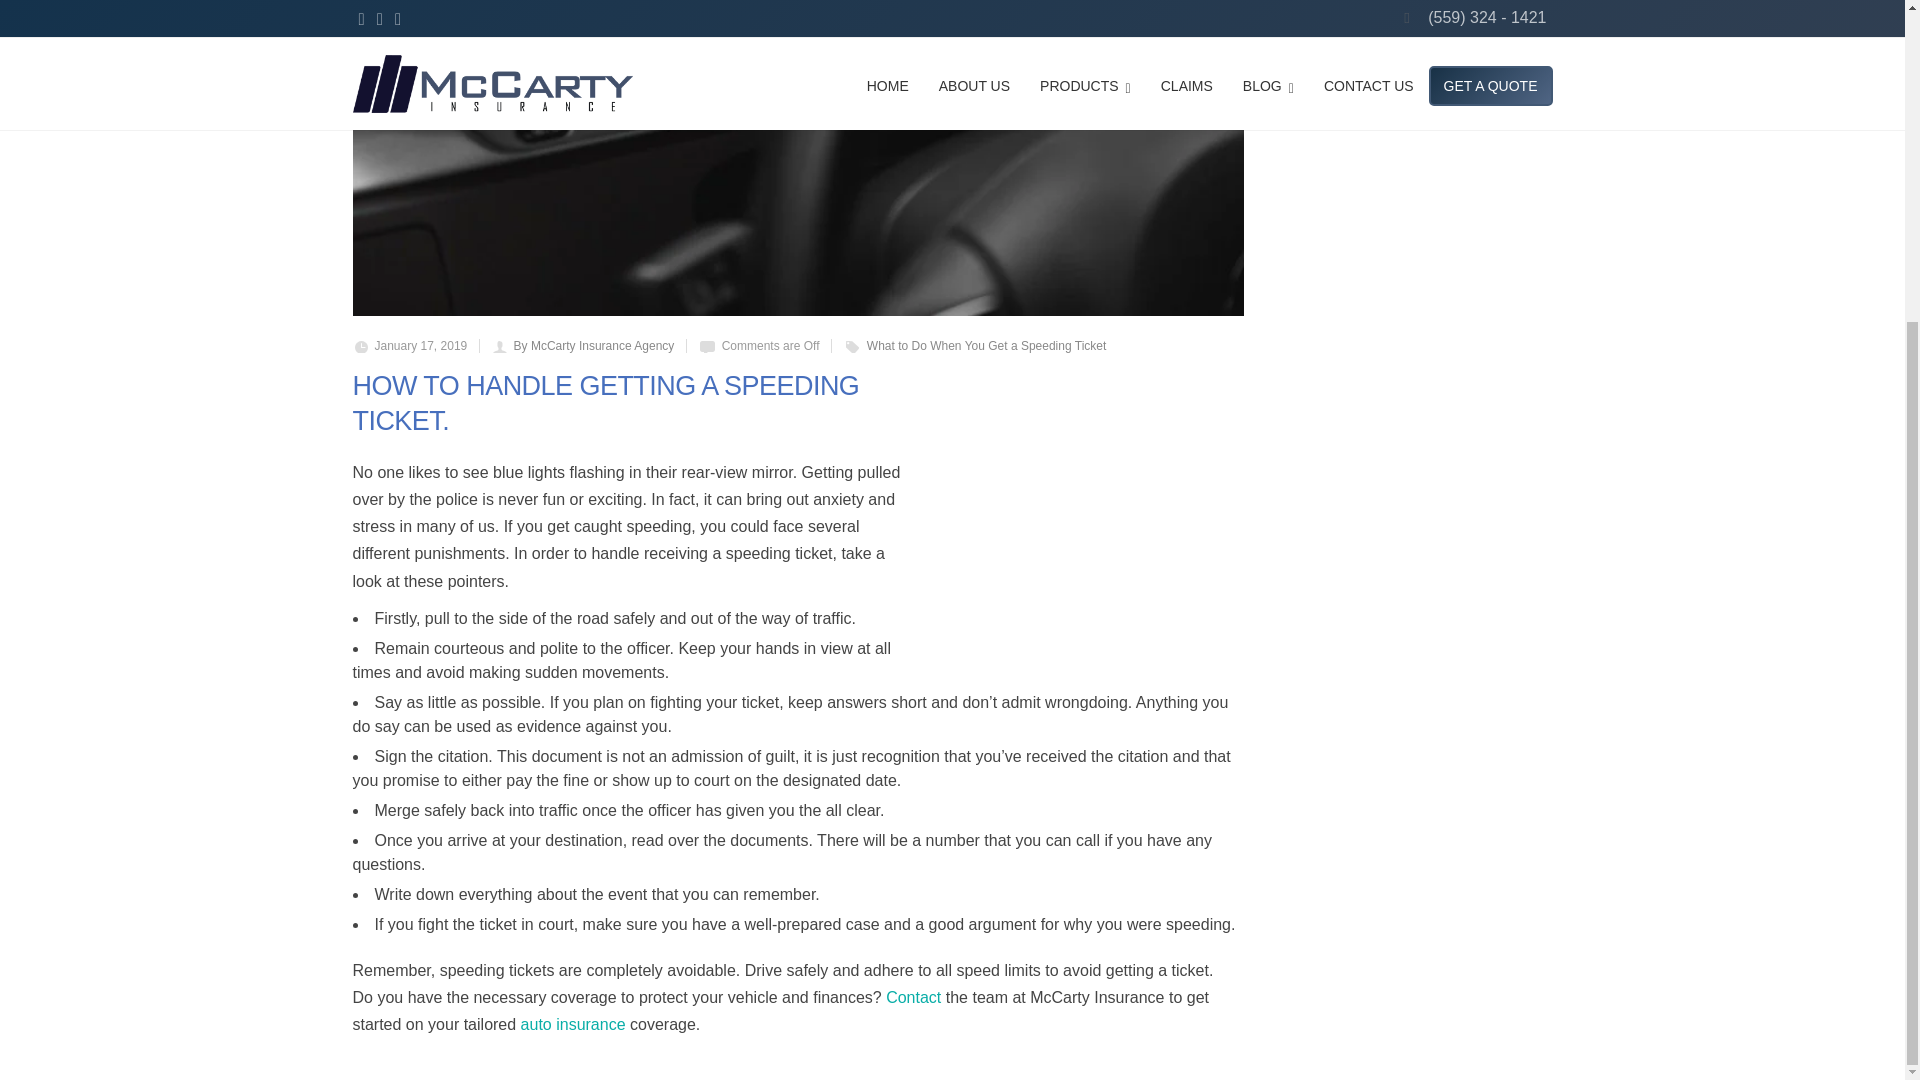 The width and height of the screenshot is (1920, 1080). Describe the element at coordinates (572, 1024) in the screenshot. I see `auto insurance` at that location.